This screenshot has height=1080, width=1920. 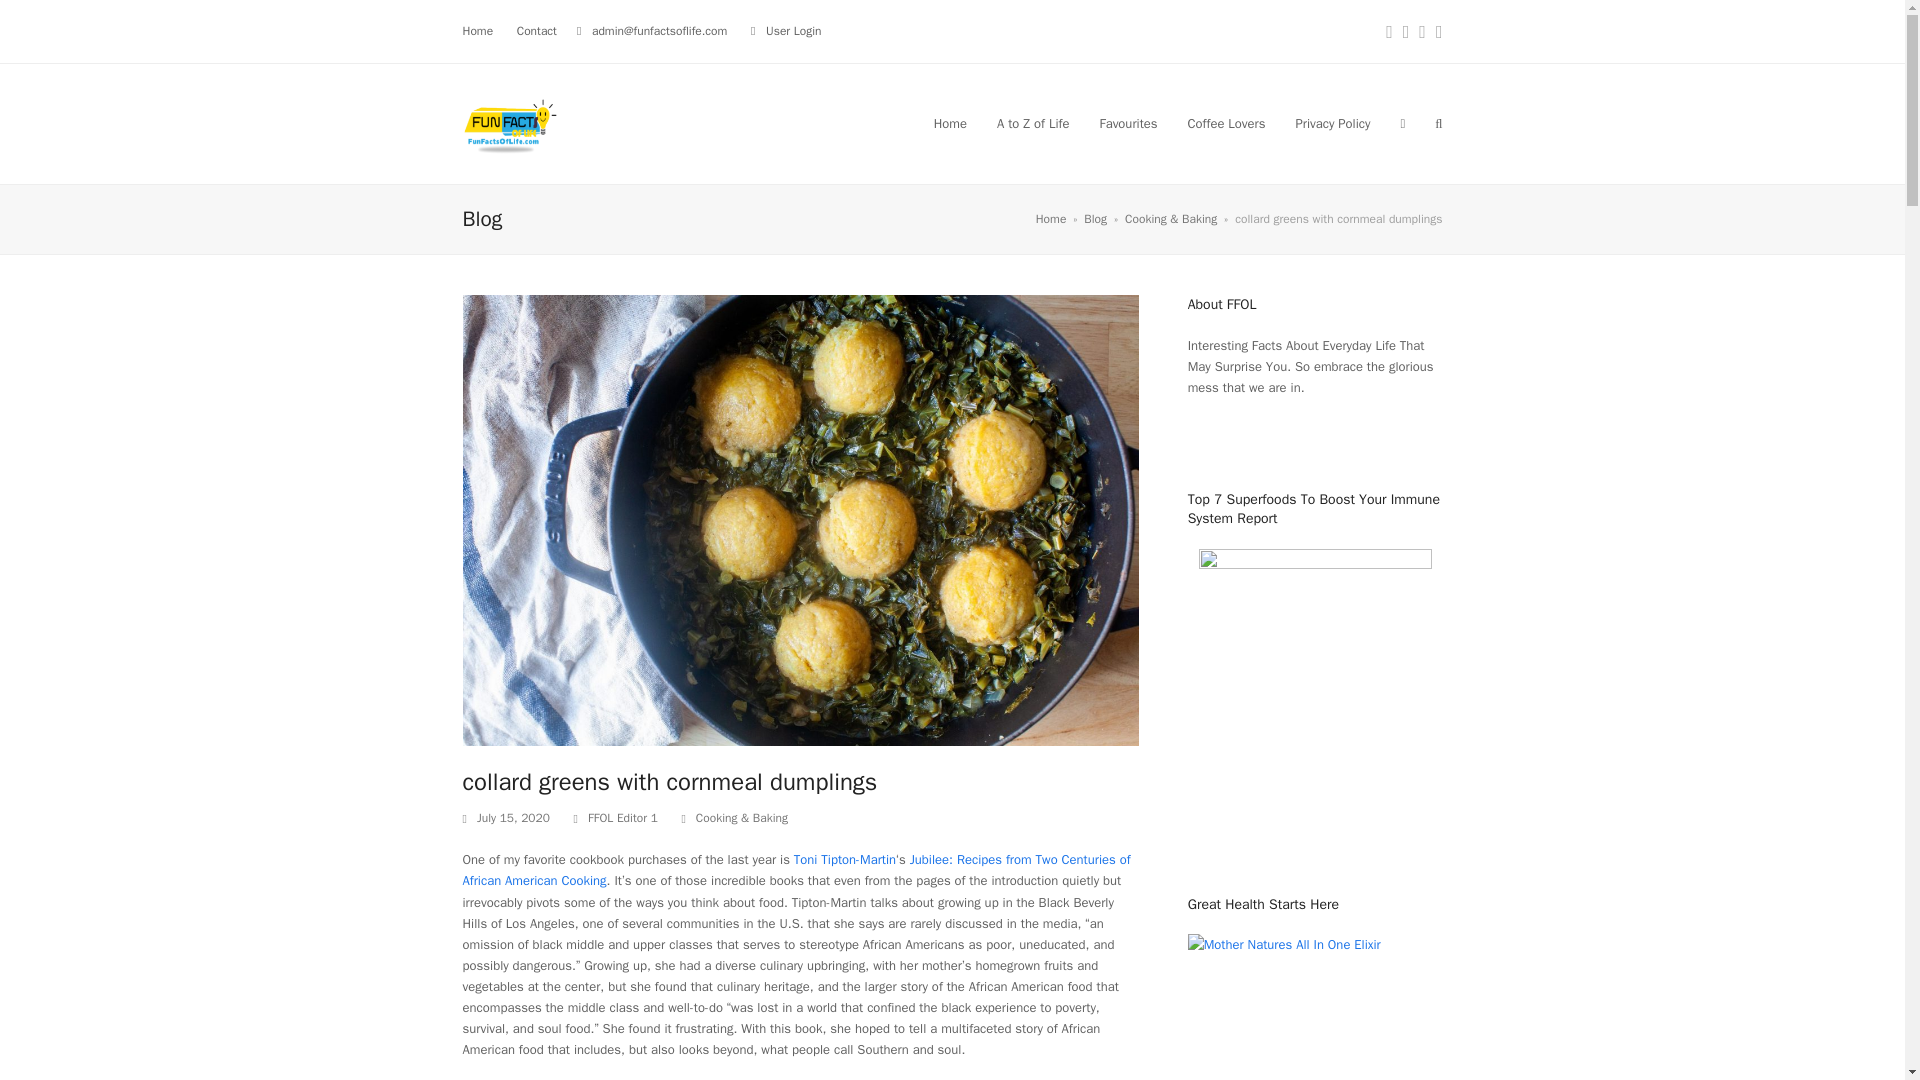 I want to click on Coffee Lovers, so click(x=1226, y=124).